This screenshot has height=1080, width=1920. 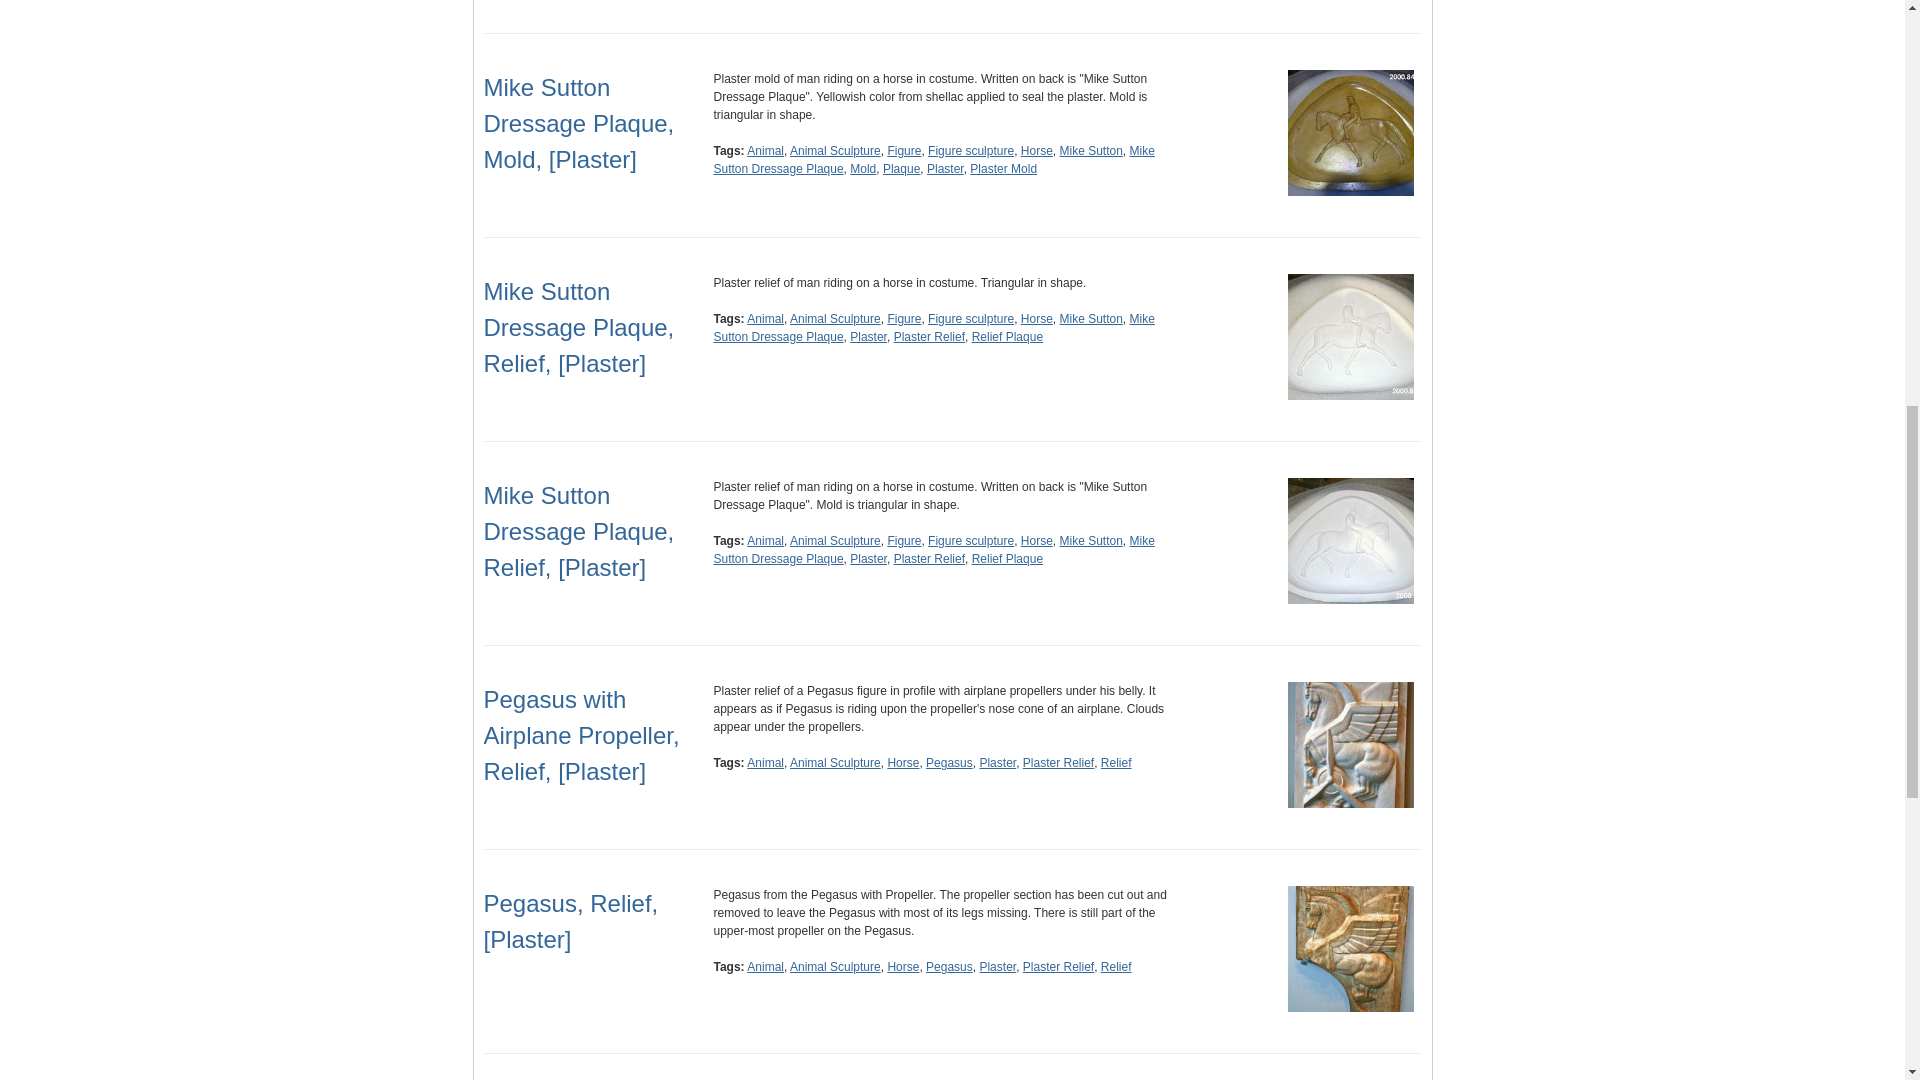 I want to click on 2000.843.jpg, so click(x=1350, y=336).